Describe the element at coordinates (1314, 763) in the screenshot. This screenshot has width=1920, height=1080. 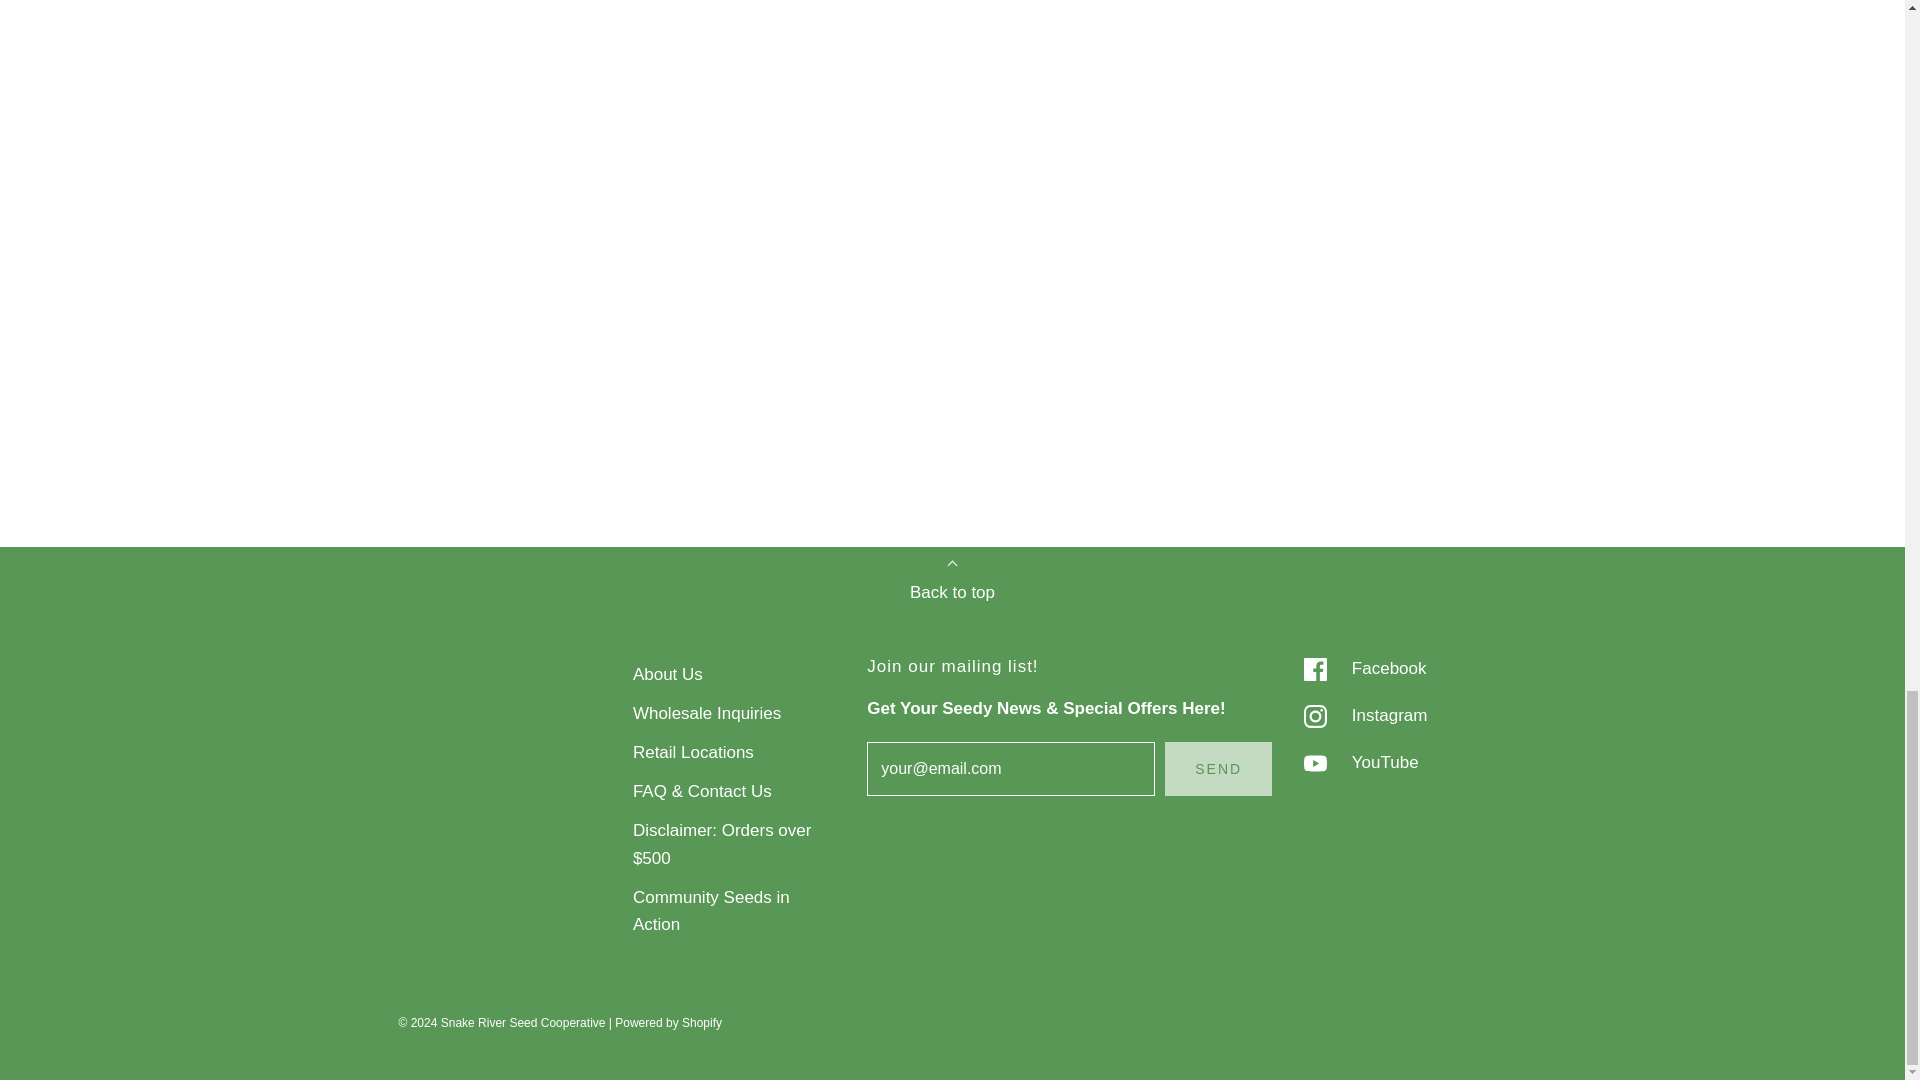
I see `YouTube icon` at that location.